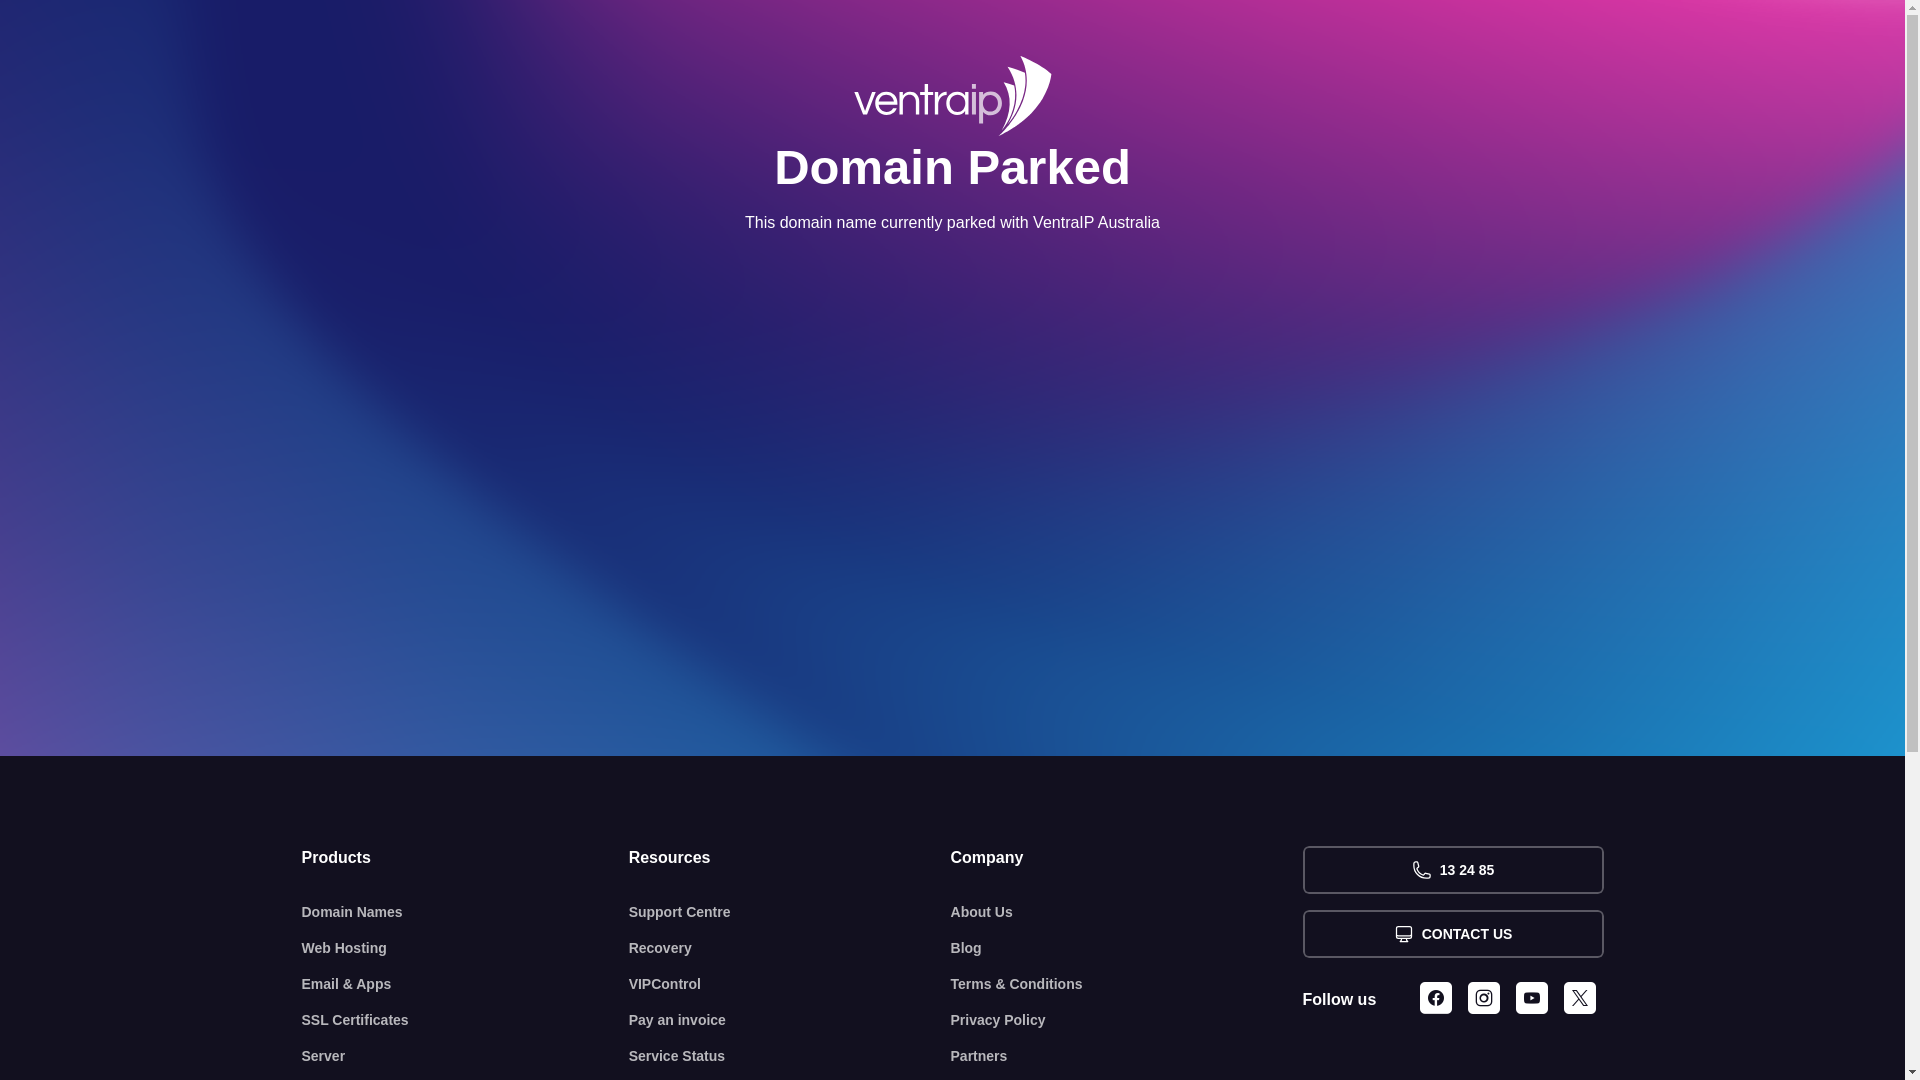 The height and width of the screenshot is (1080, 1920). Describe the element at coordinates (1452, 870) in the screenshot. I see `13 24 85` at that location.